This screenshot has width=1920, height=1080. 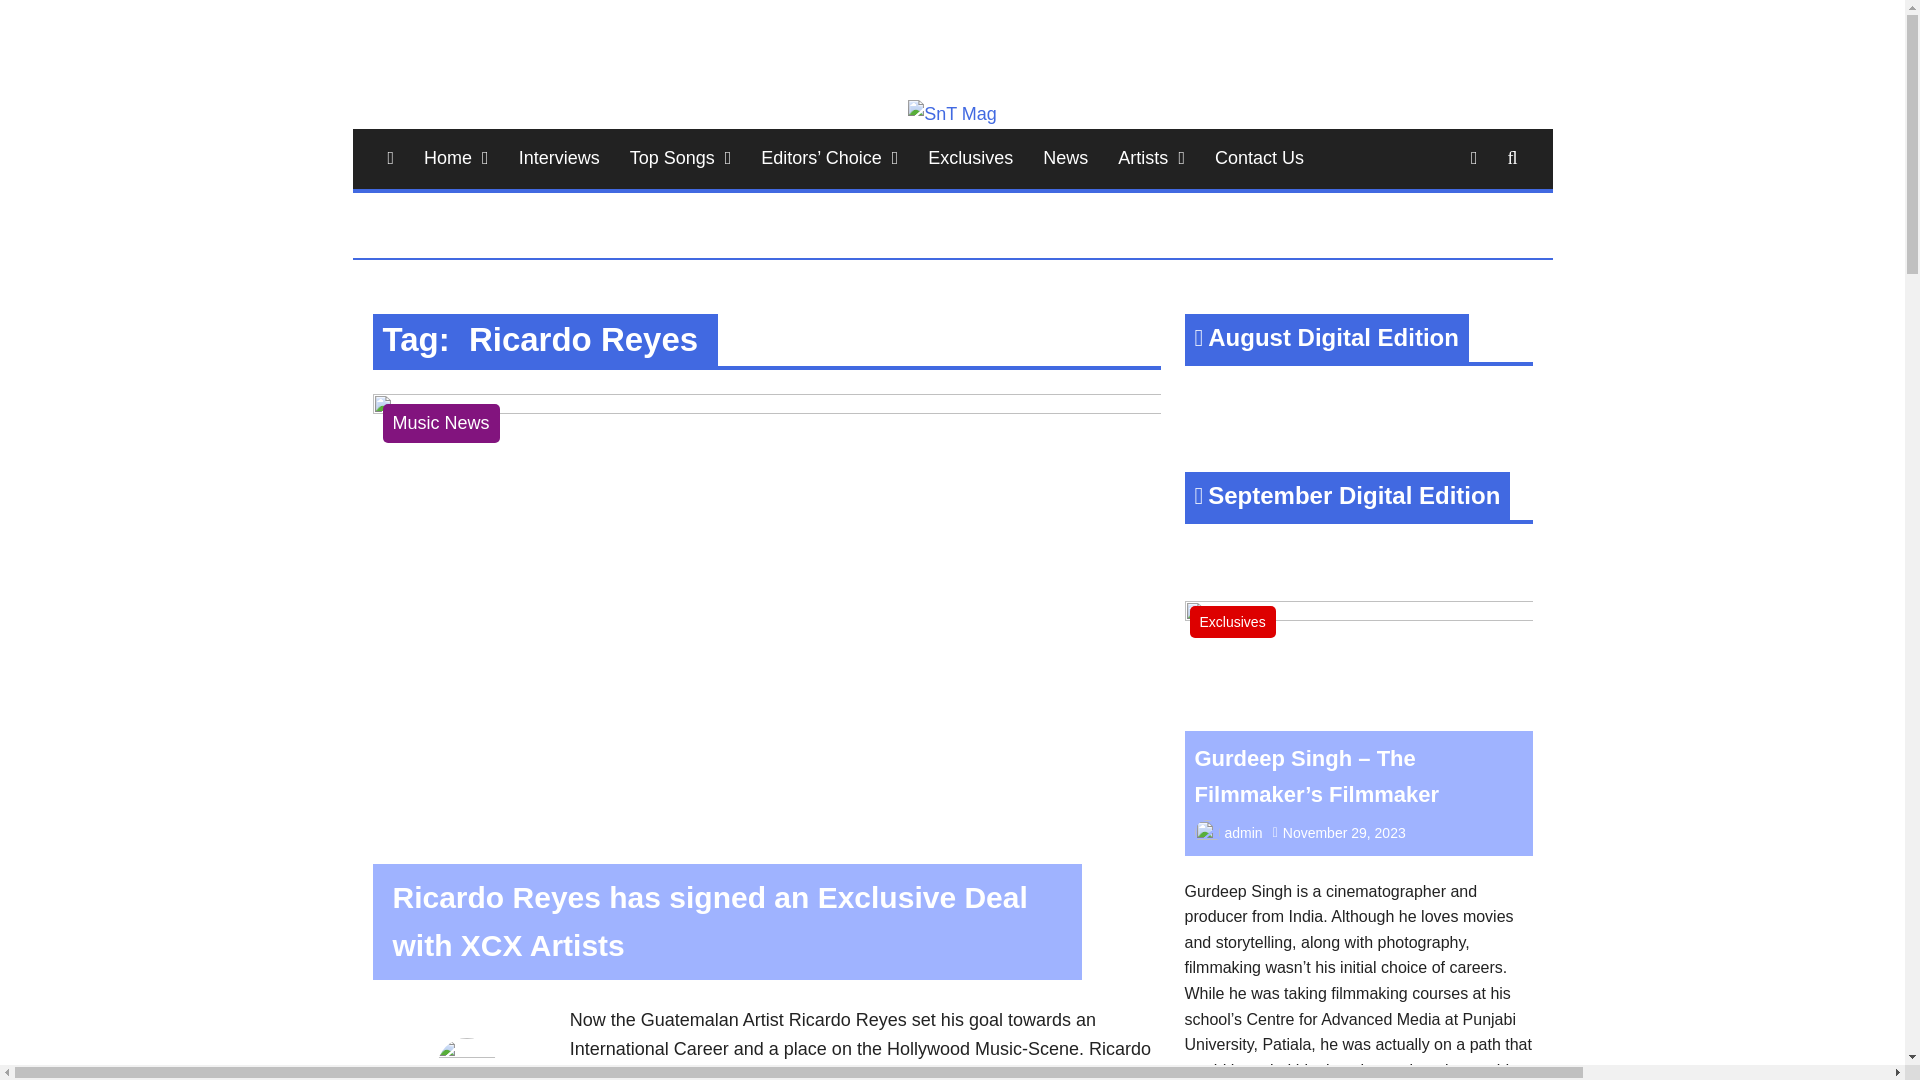 What do you see at coordinates (558, 158) in the screenshot?
I see `Interviews` at bounding box center [558, 158].